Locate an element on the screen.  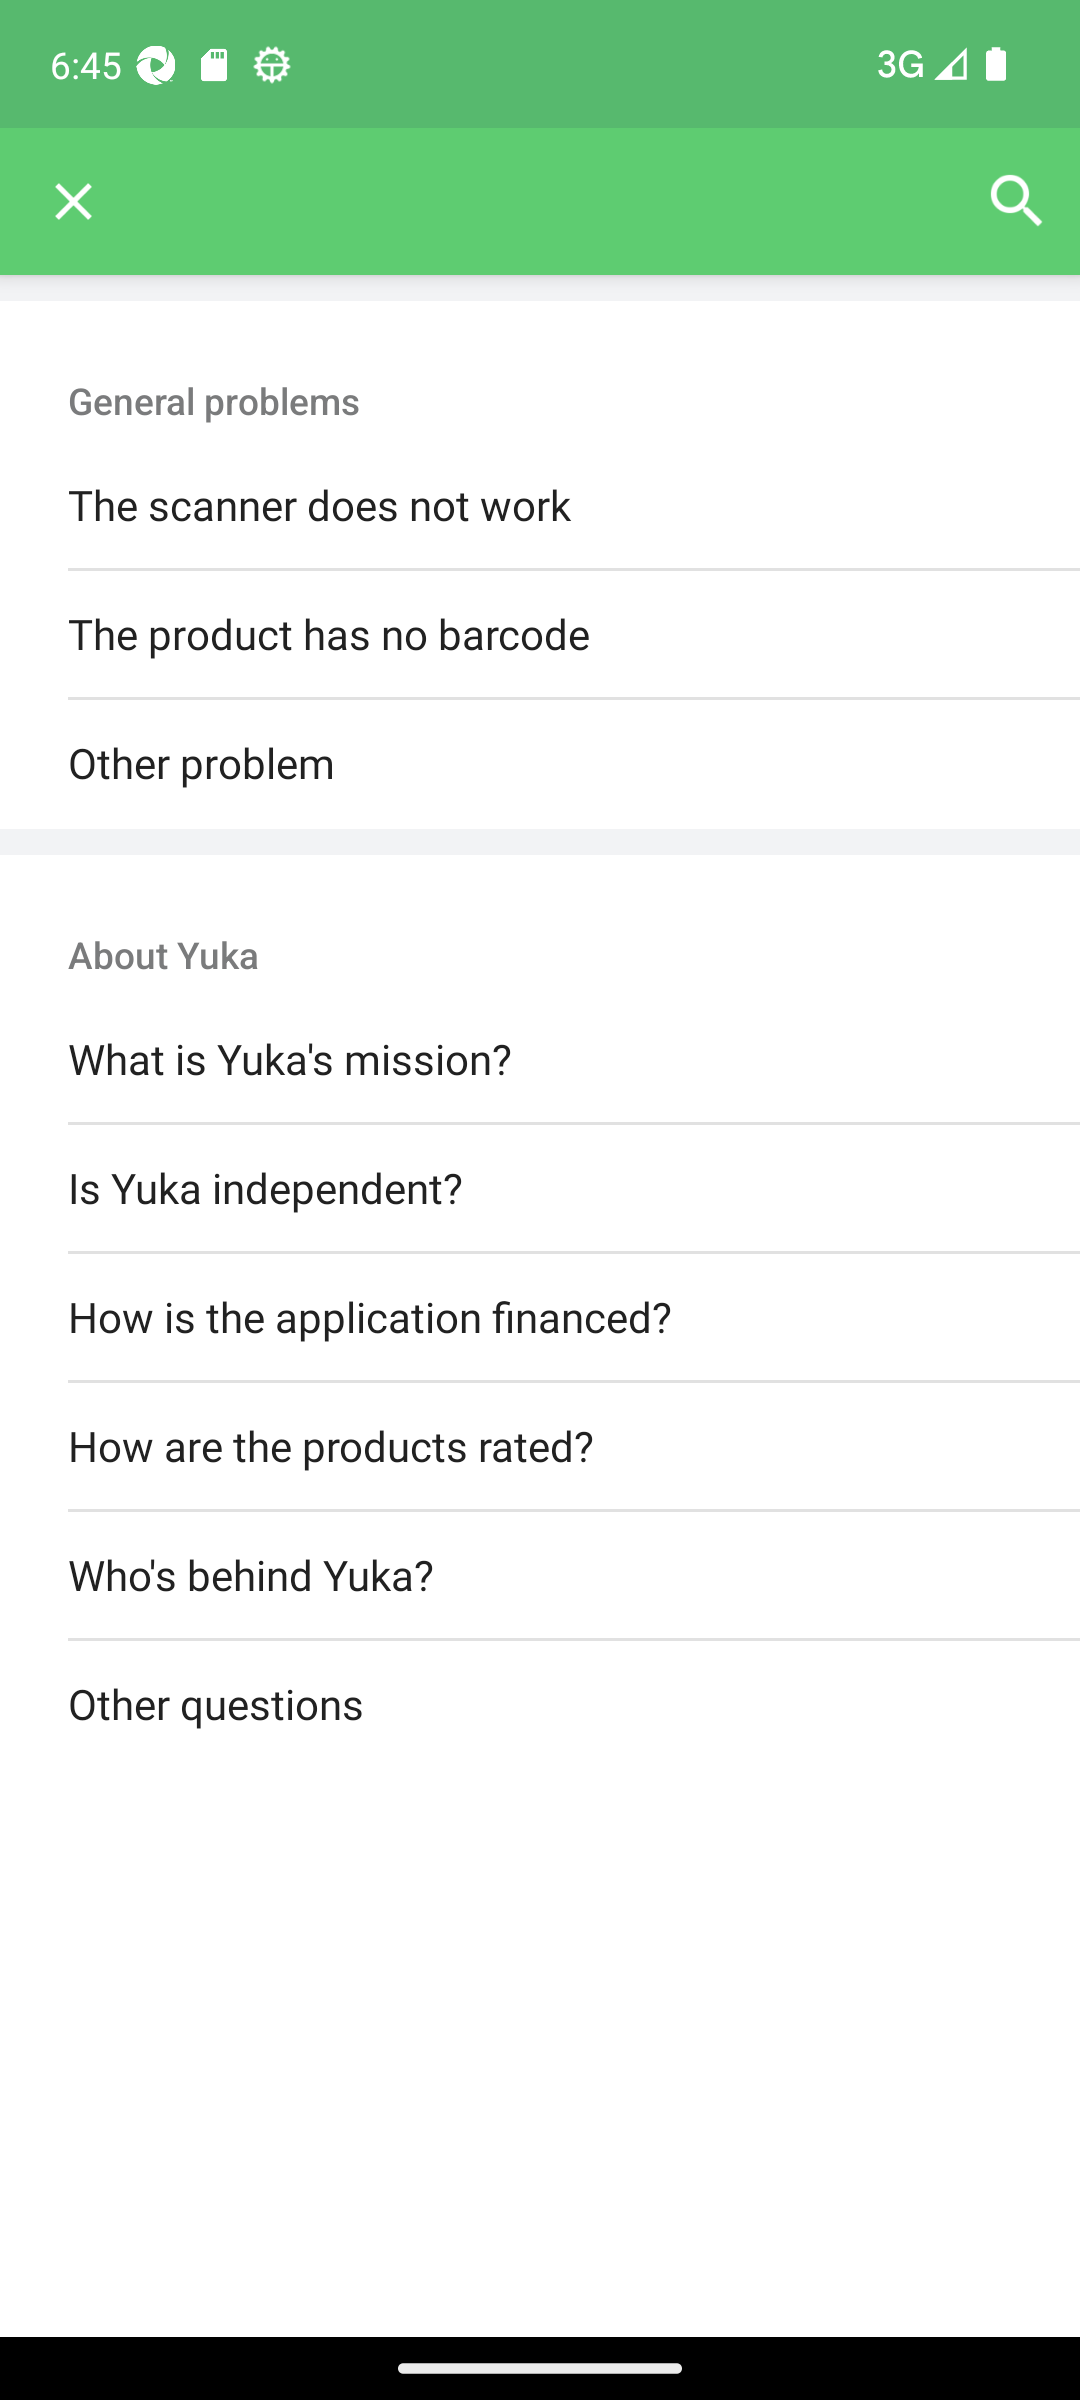
How is the application financed? is located at coordinates (540, 1317).